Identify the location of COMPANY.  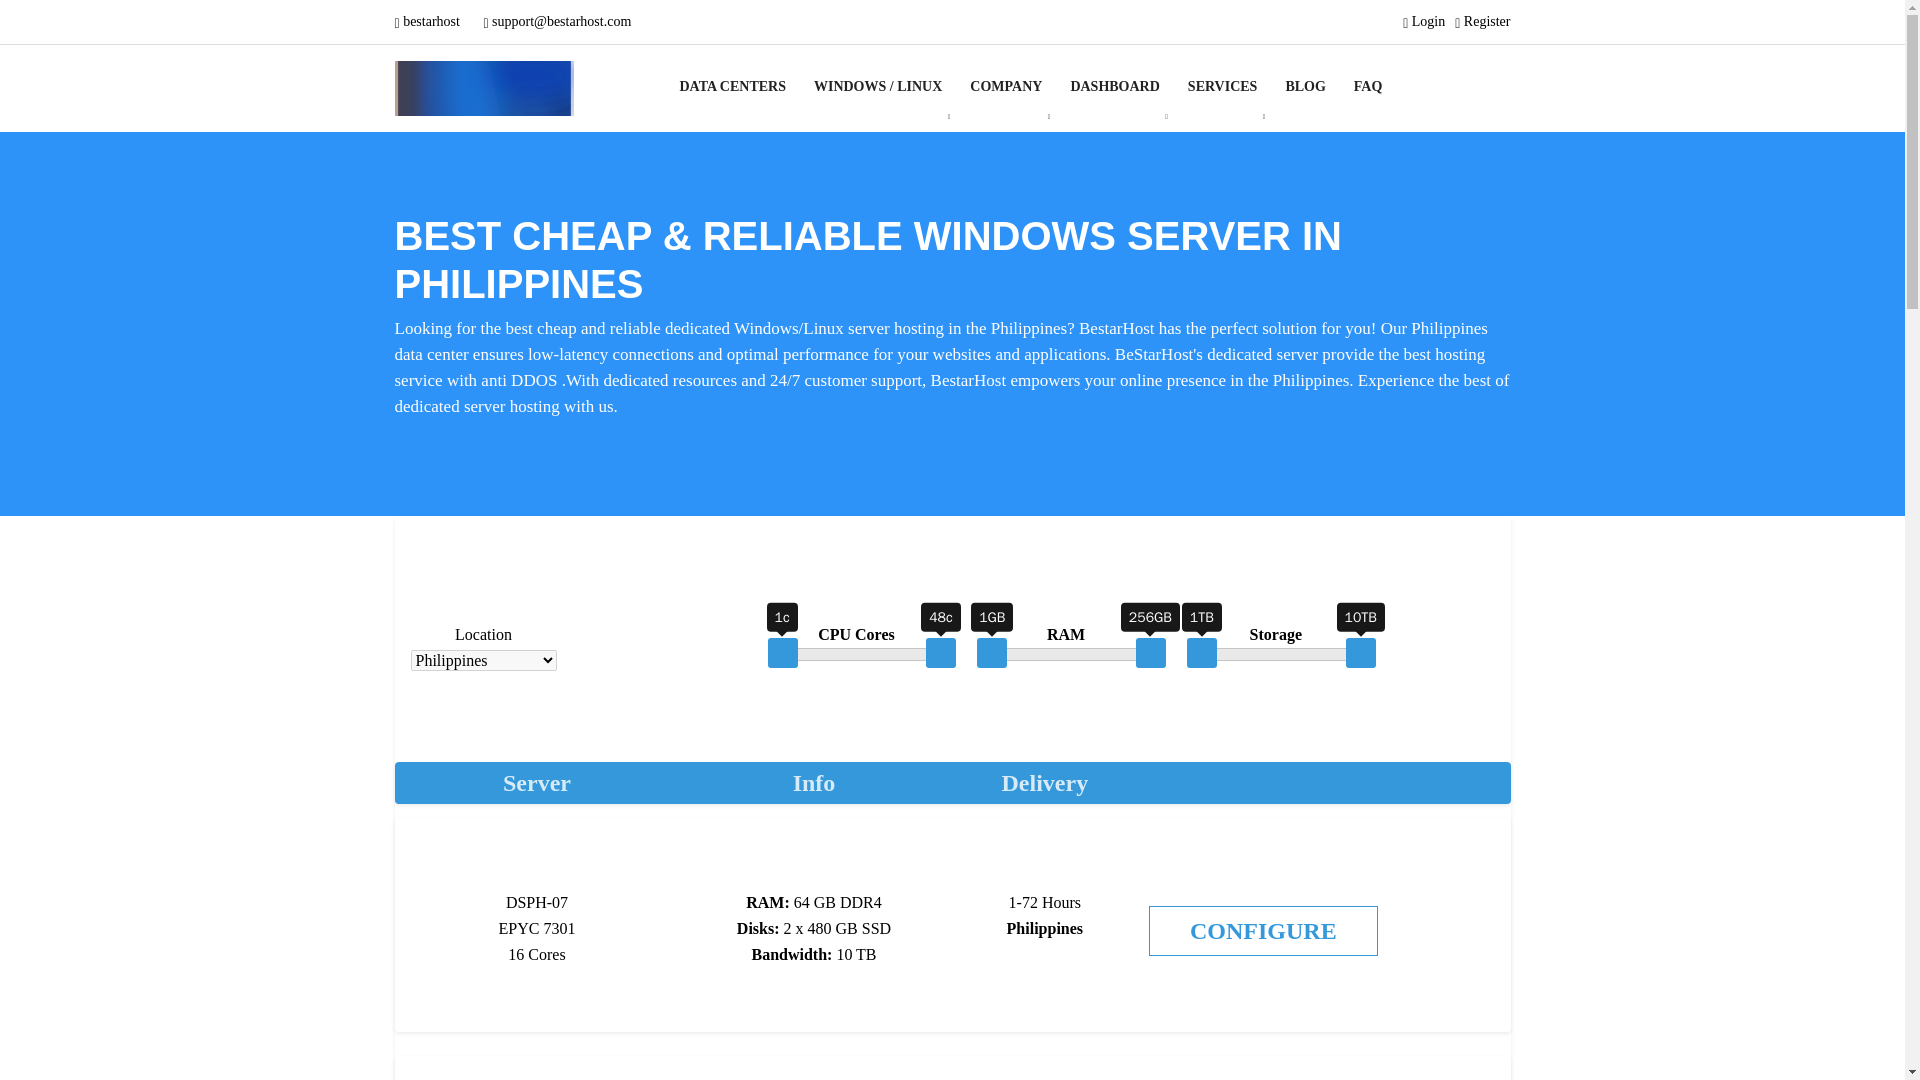
(1006, 86).